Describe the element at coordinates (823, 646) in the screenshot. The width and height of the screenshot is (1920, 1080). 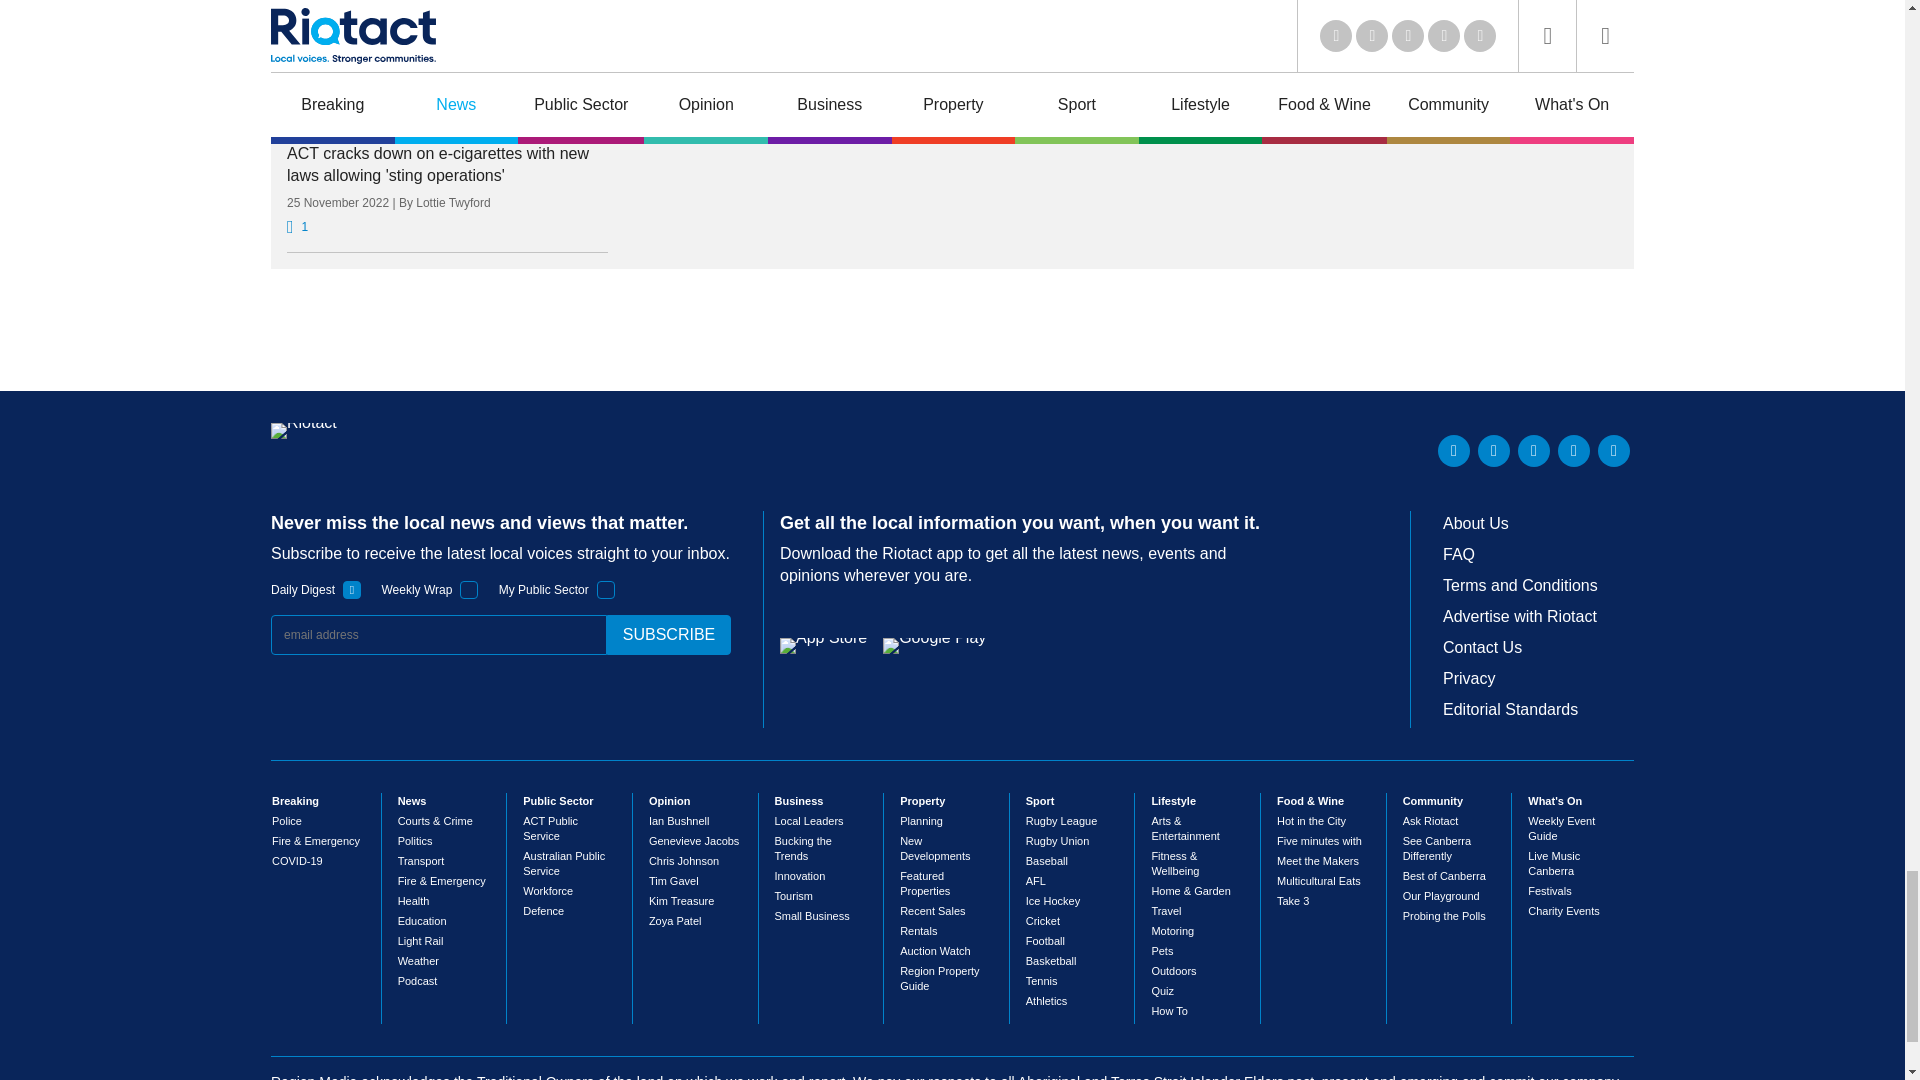
I see `App Store` at that location.